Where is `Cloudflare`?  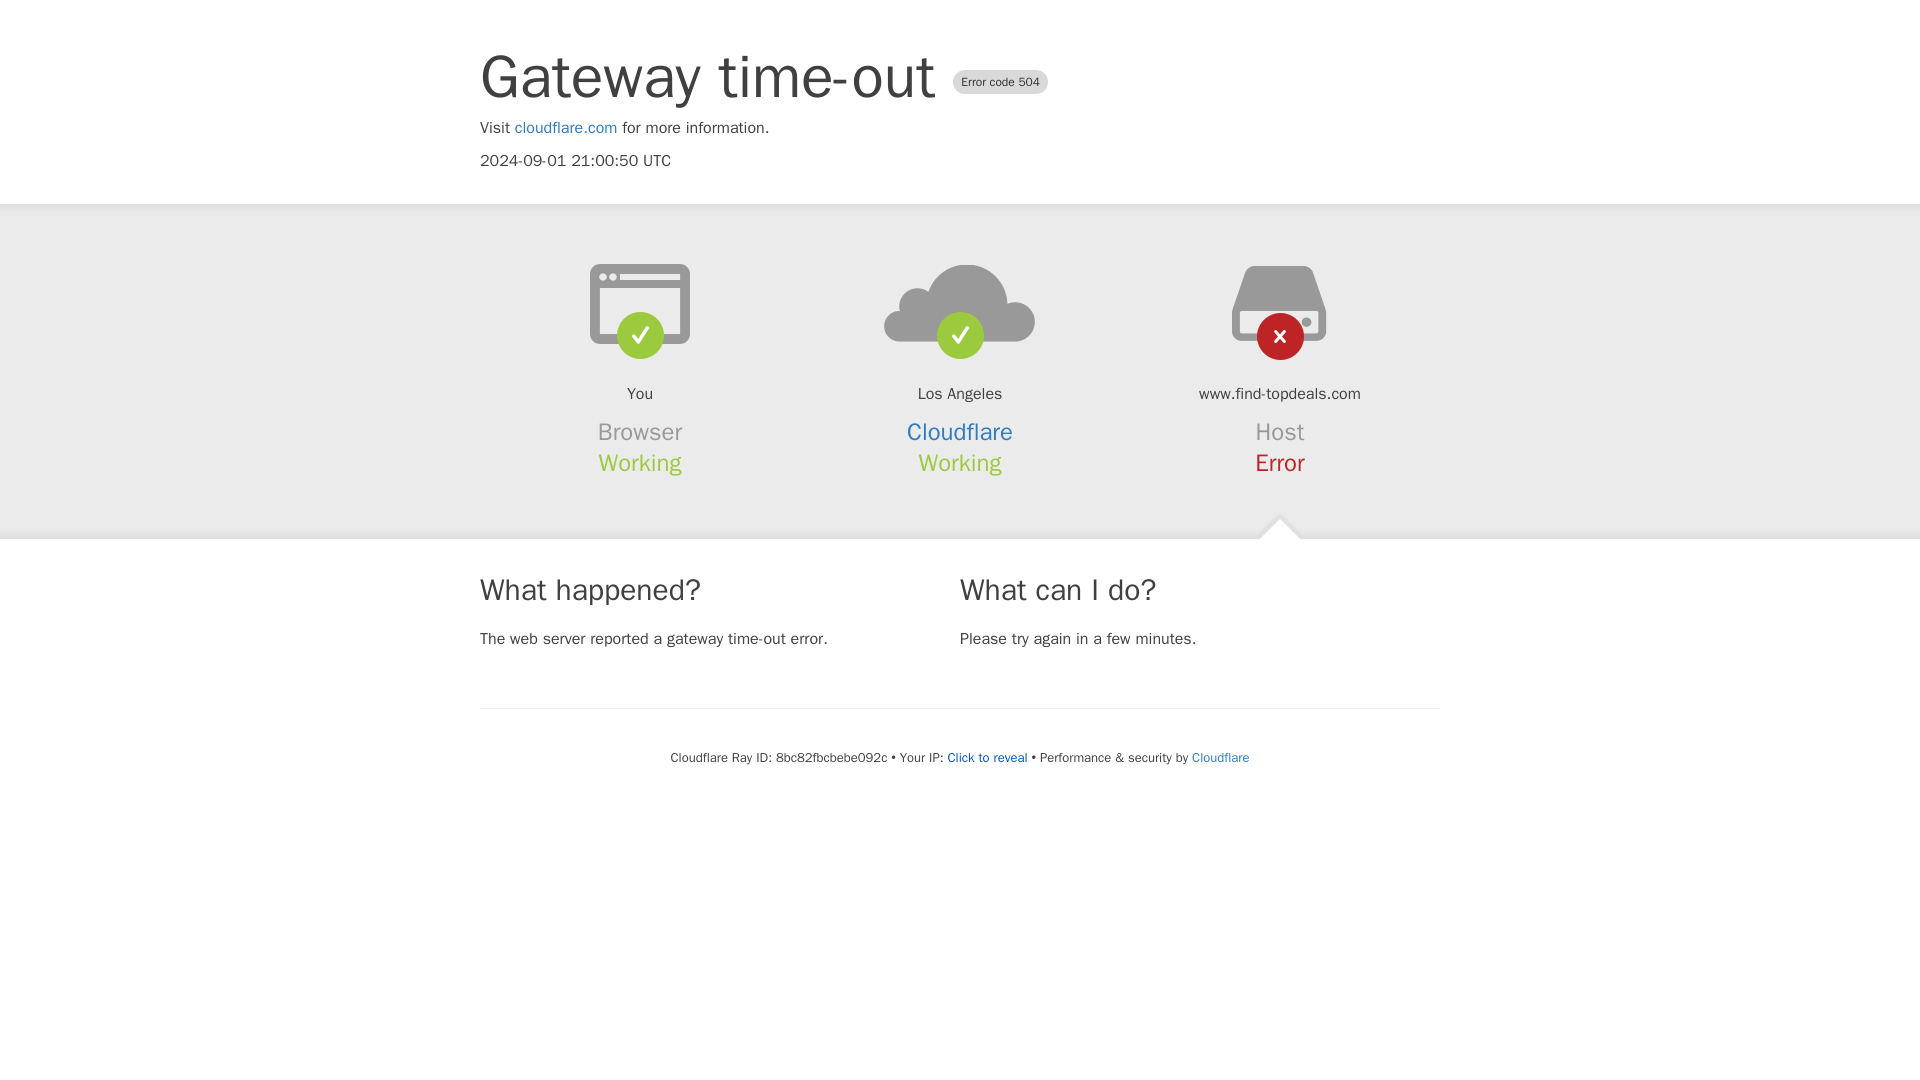 Cloudflare is located at coordinates (960, 432).